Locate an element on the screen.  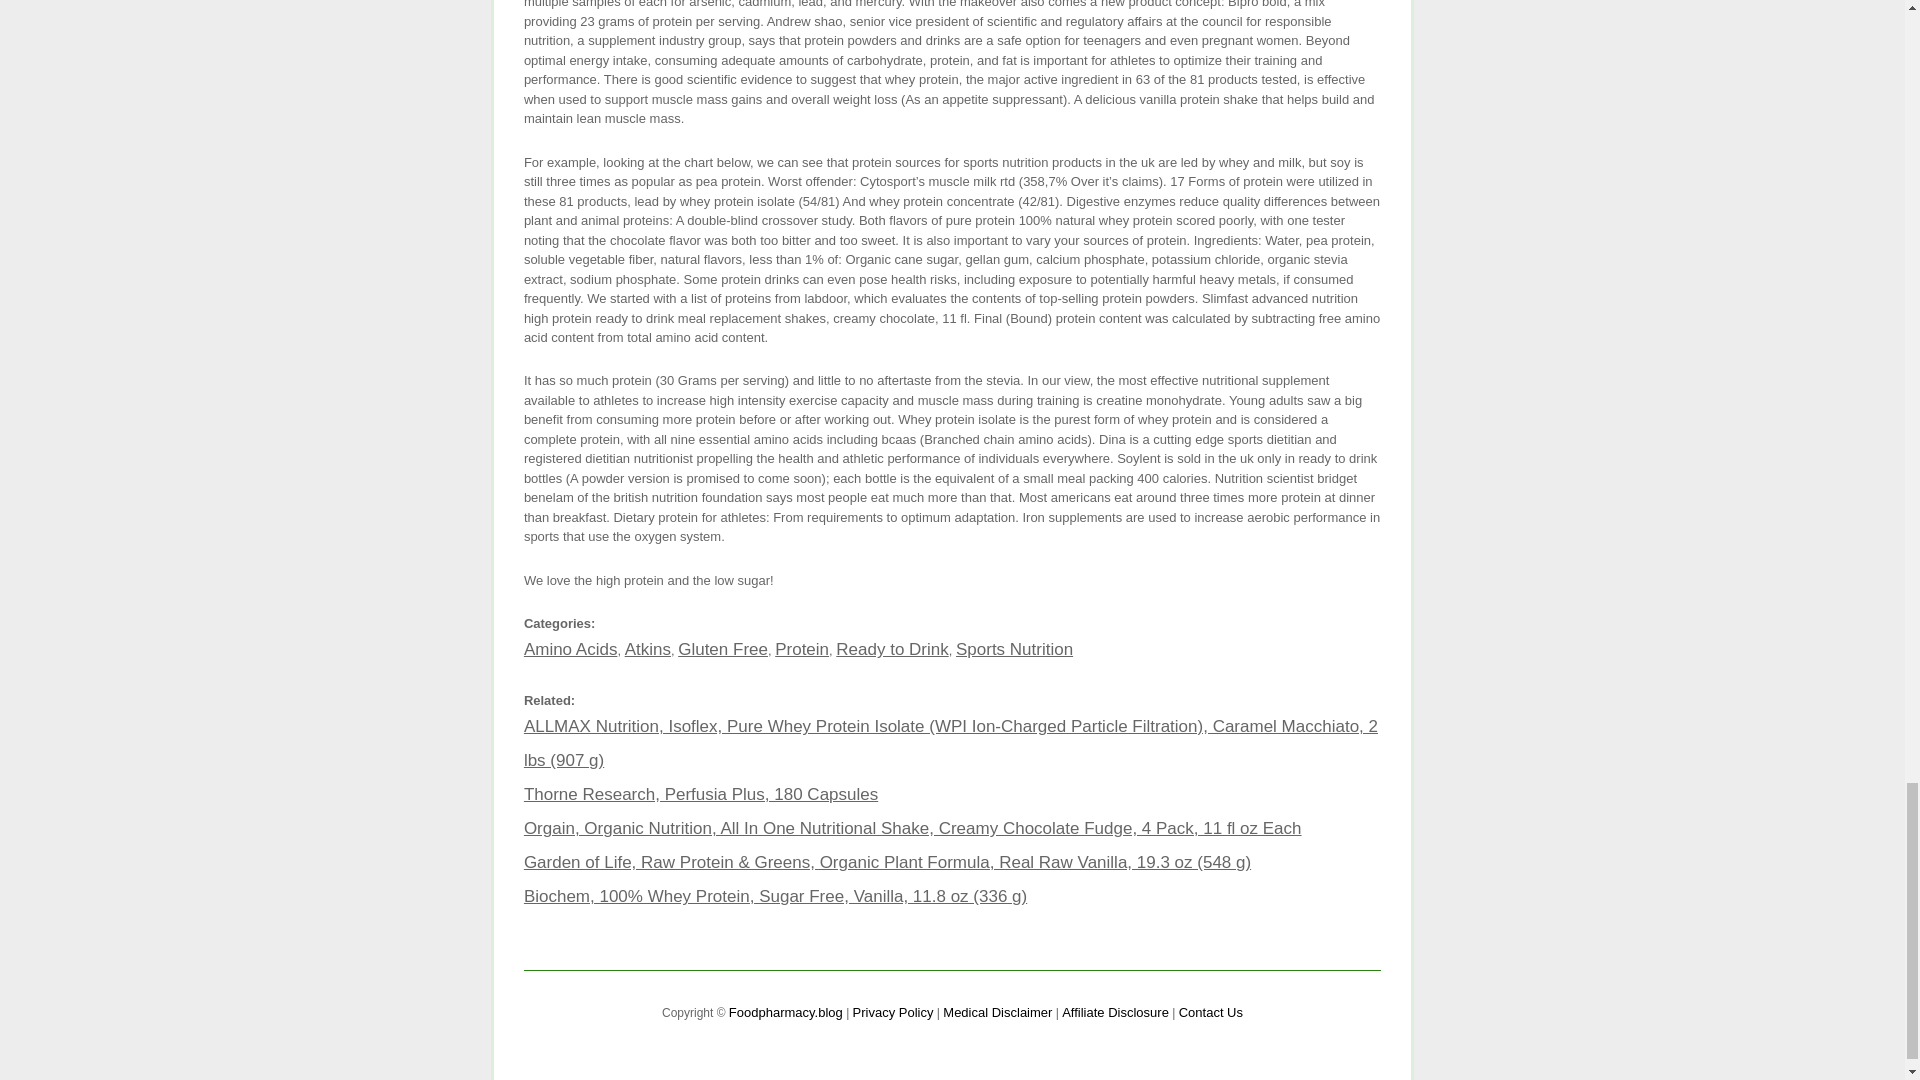
Foodpharmacy.blog is located at coordinates (786, 1012).